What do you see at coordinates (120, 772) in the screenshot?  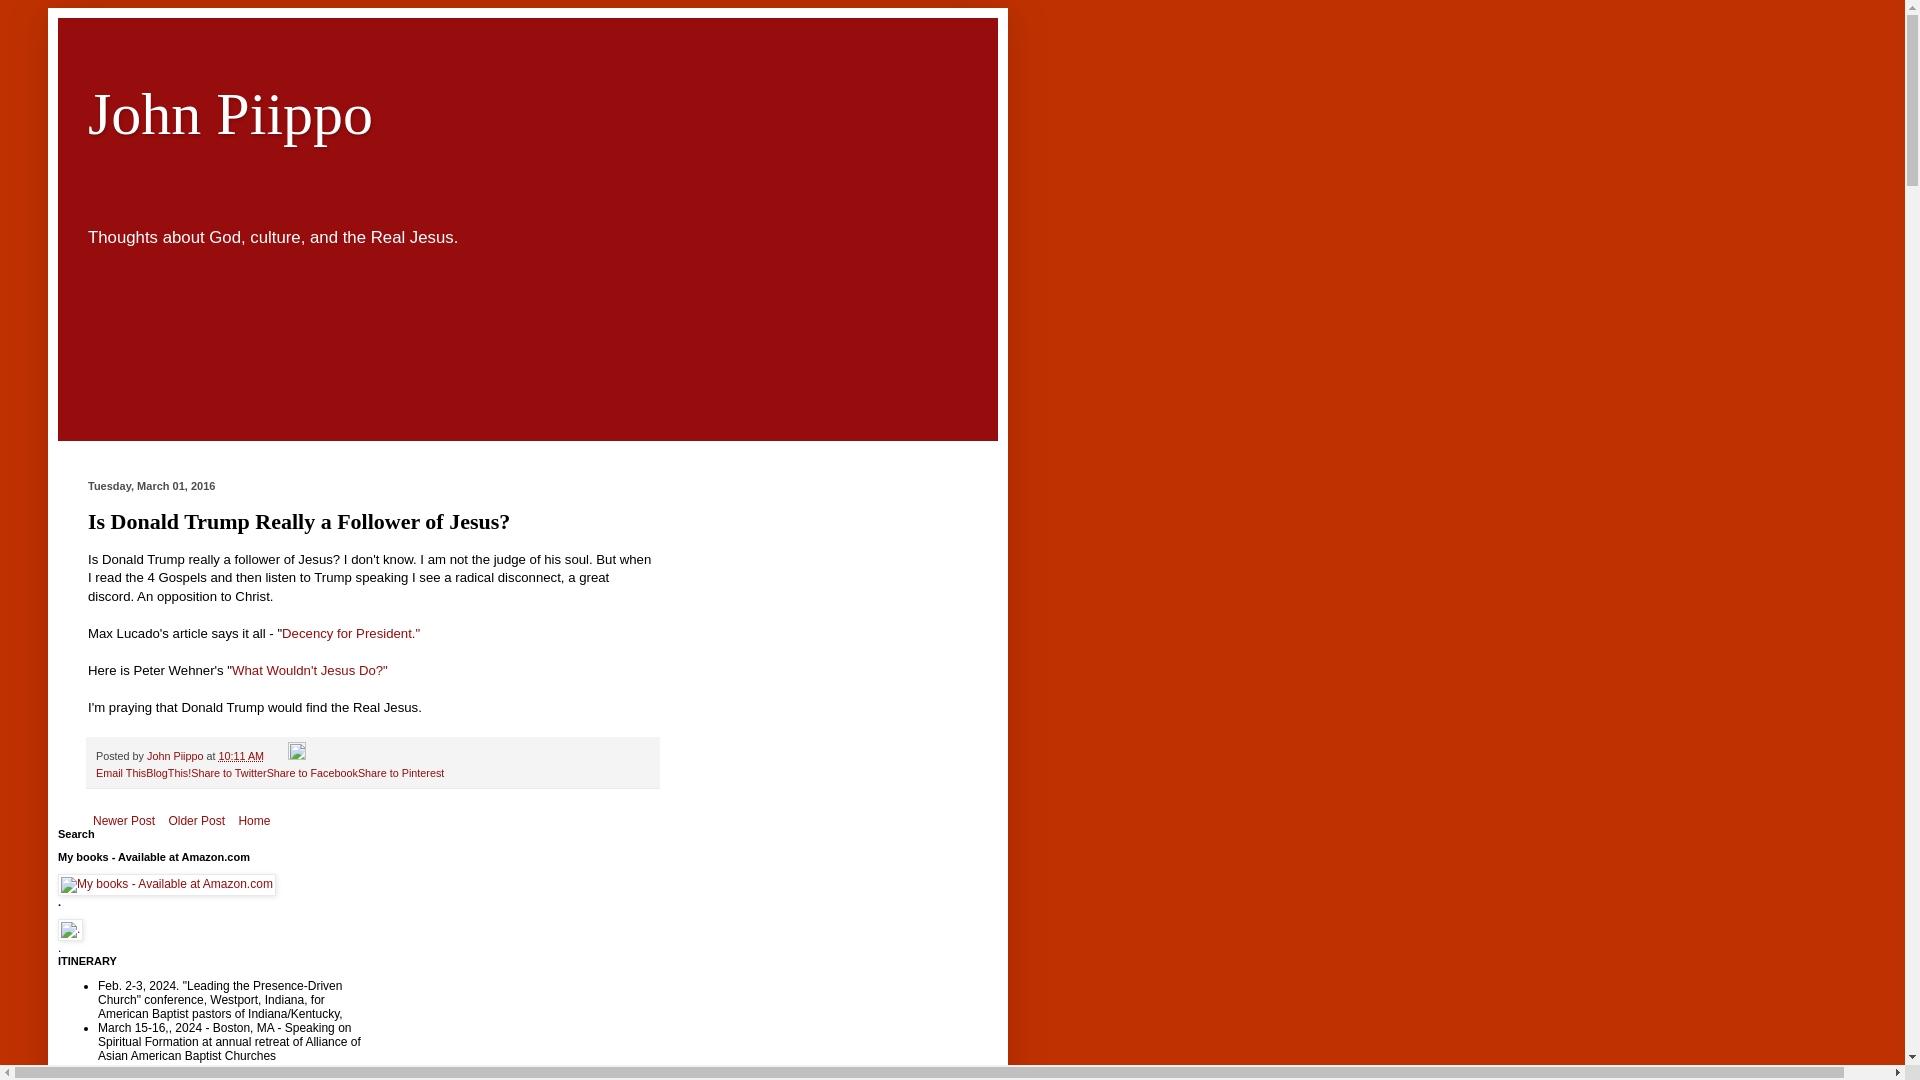 I see `Email This` at bounding box center [120, 772].